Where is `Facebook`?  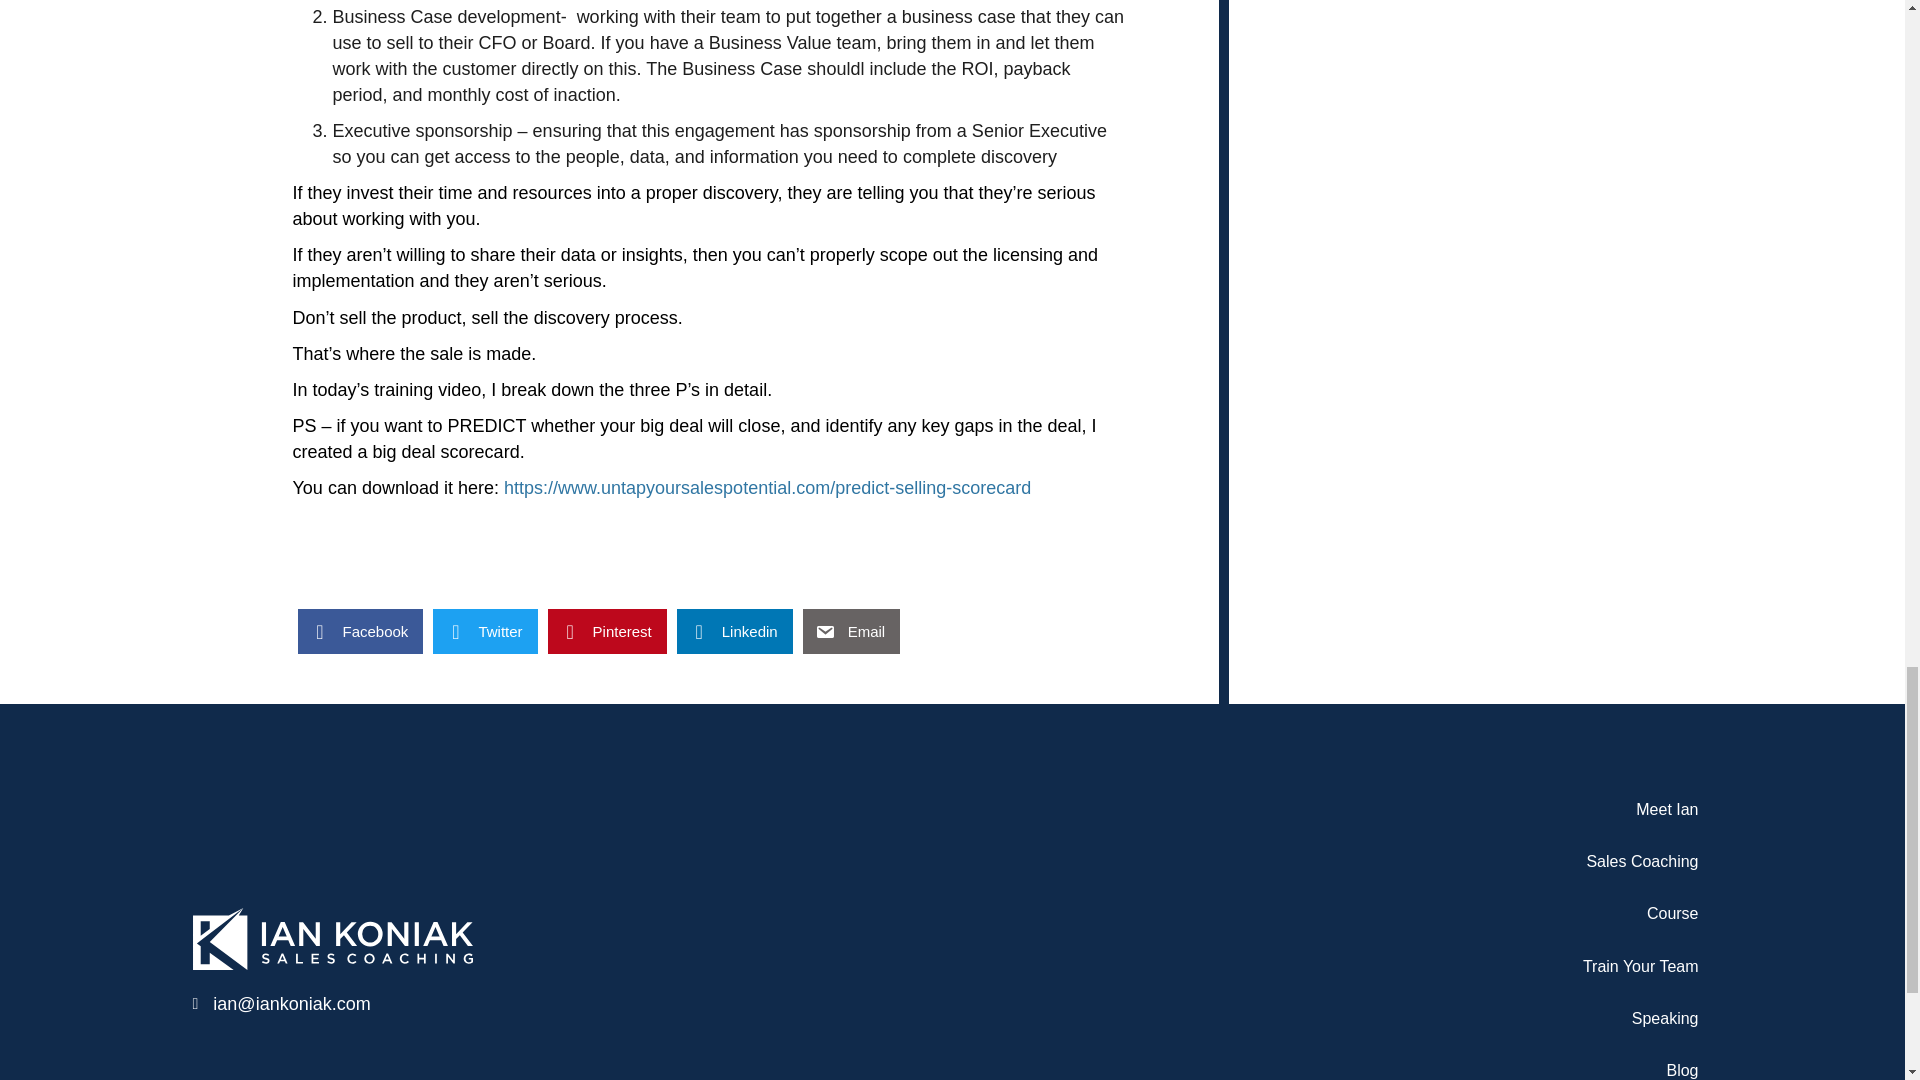 Facebook is located at coordinates (360, 632).